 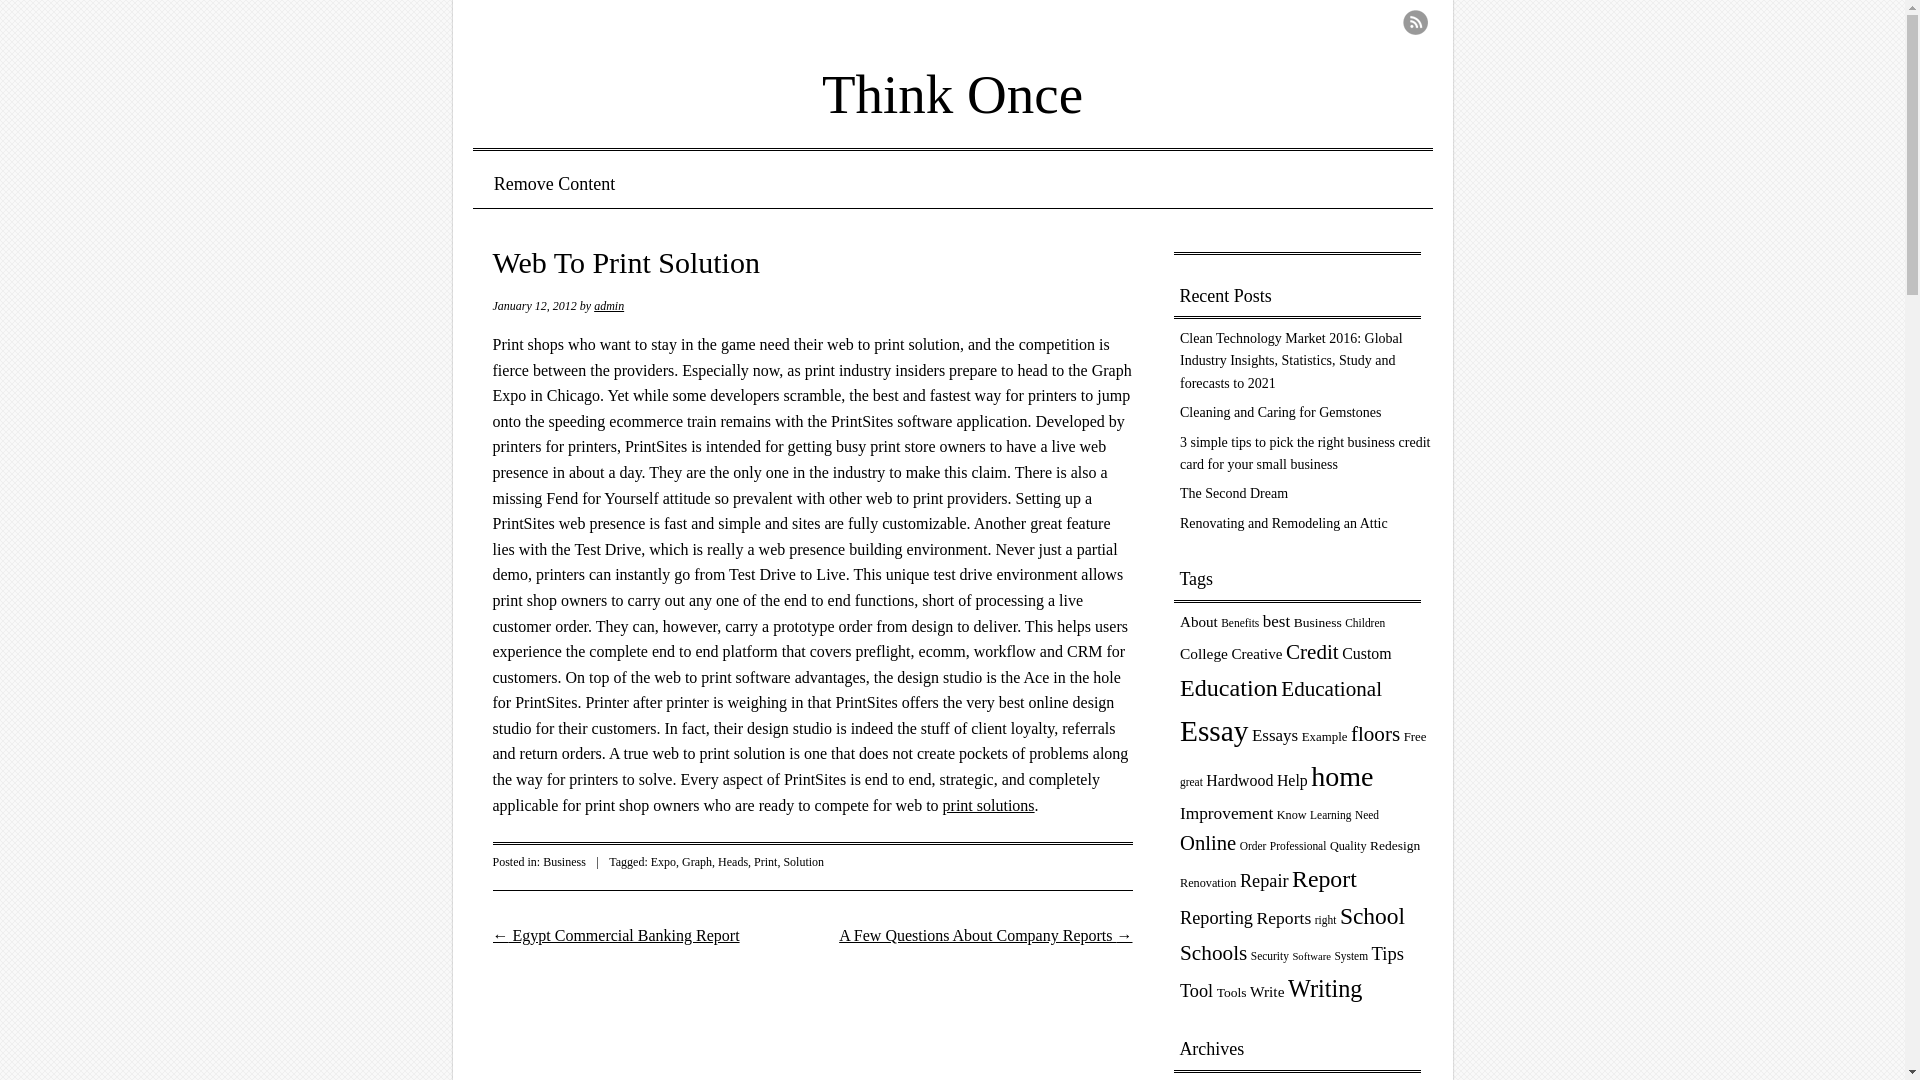 What do you see at coordinates (1324, 737) in the screenshot?
I see `Example` at bounding box center [1324, 737].